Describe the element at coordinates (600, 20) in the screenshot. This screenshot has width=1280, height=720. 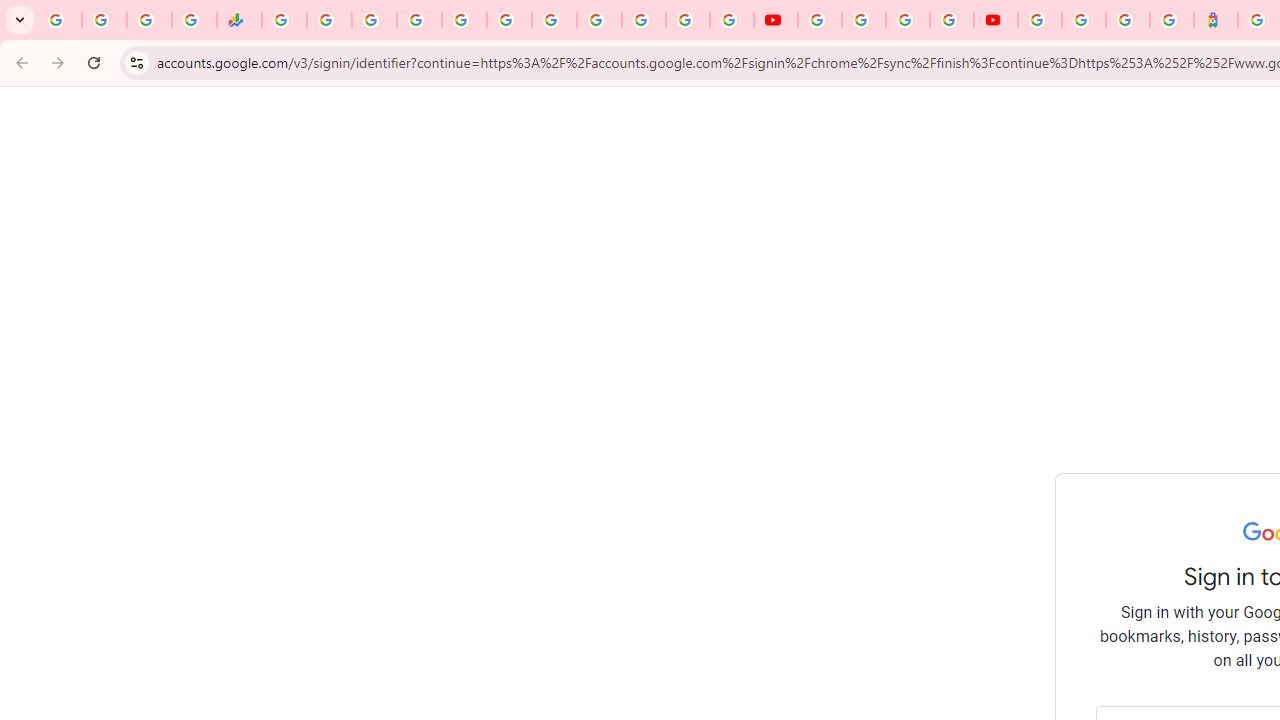
I see `YouTube` at that location.